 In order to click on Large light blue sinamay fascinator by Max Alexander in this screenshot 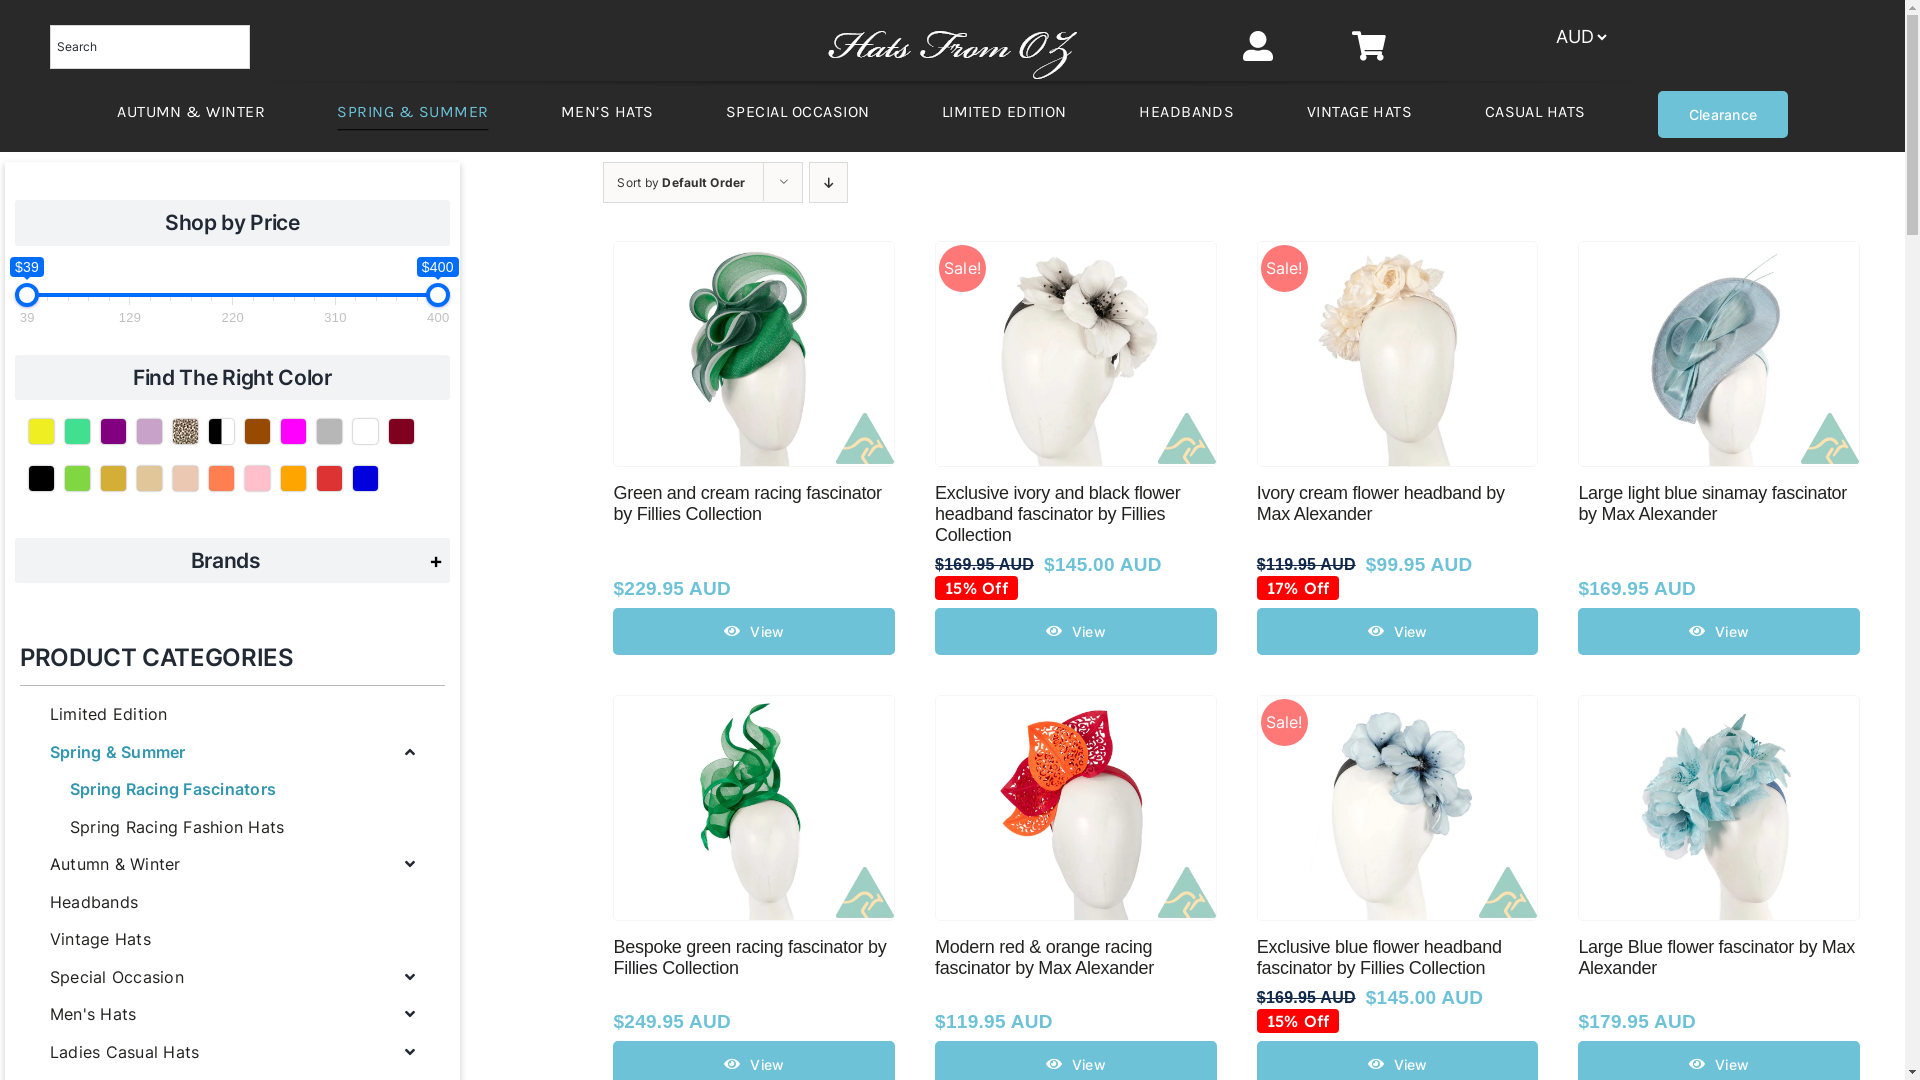, I will do `click(1712, 504)`.